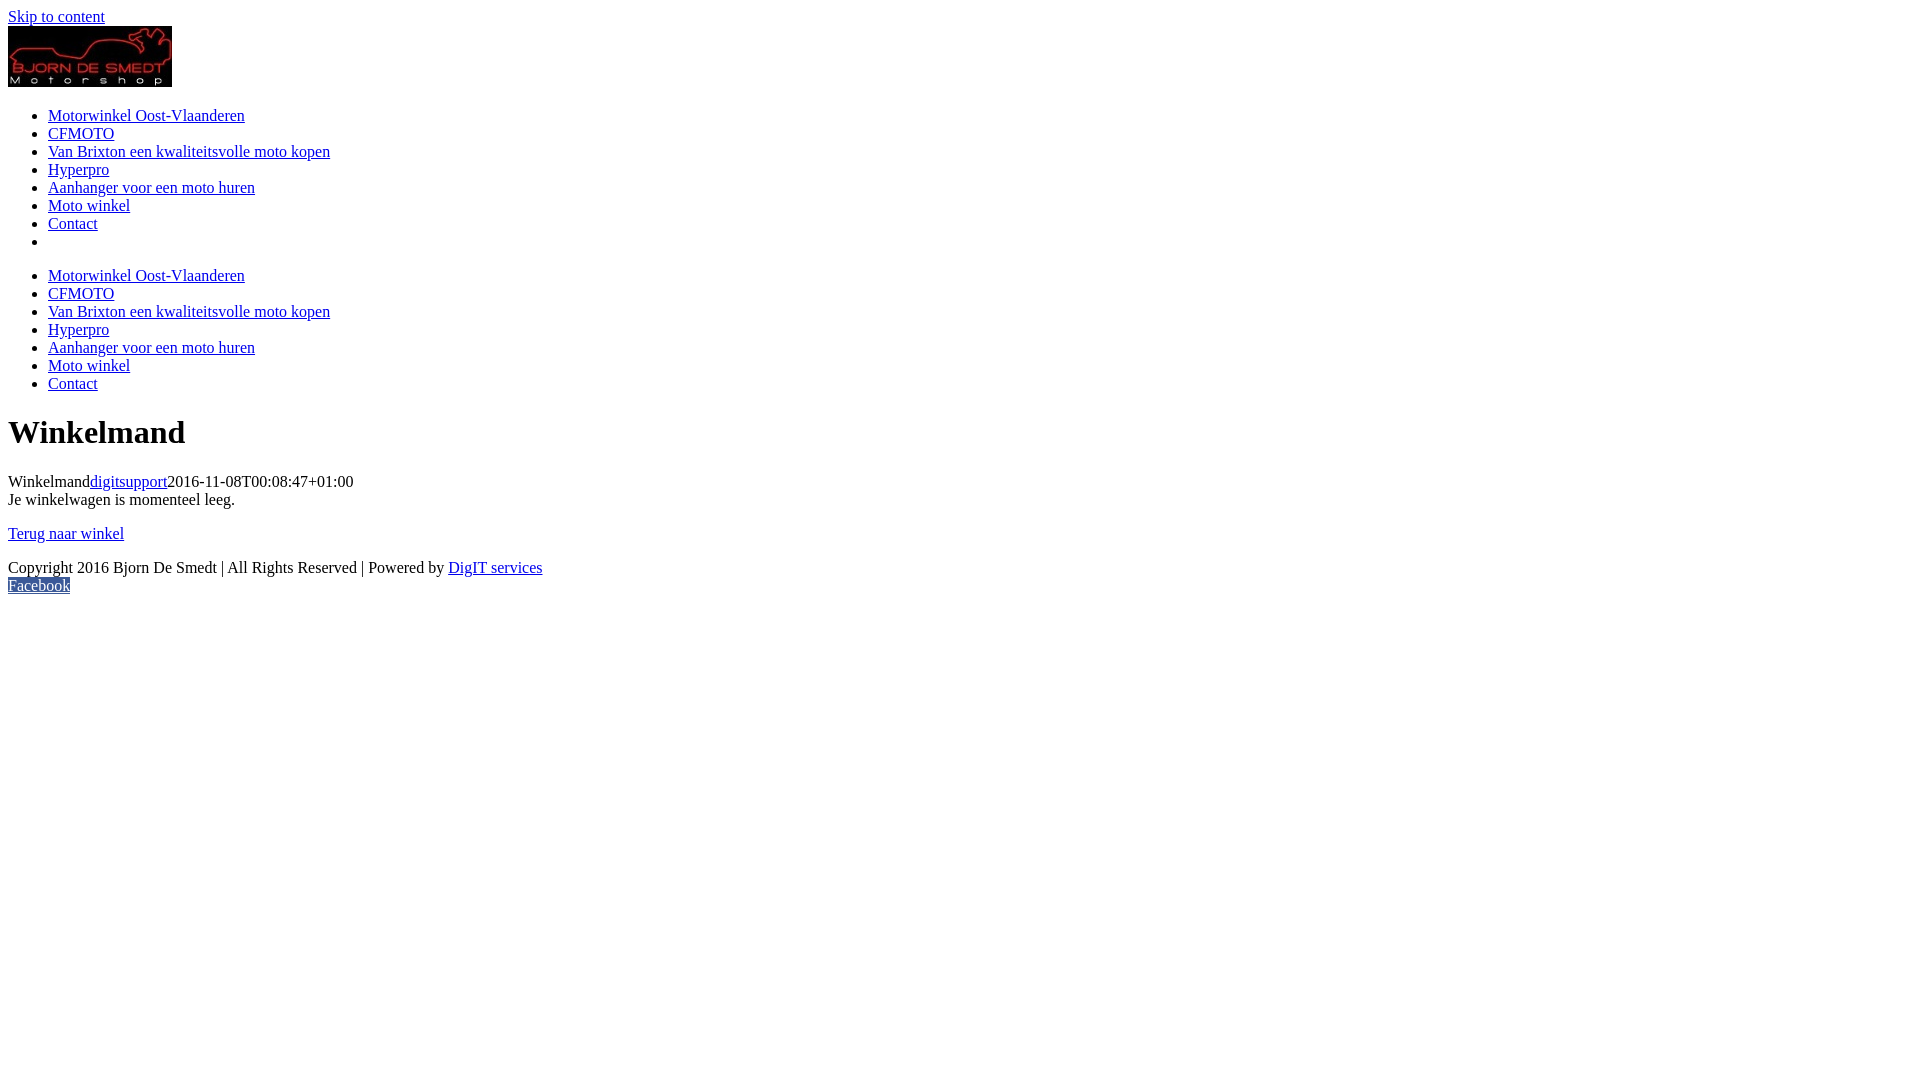  I want to click on Terug naar winkel, so click(66, 534).